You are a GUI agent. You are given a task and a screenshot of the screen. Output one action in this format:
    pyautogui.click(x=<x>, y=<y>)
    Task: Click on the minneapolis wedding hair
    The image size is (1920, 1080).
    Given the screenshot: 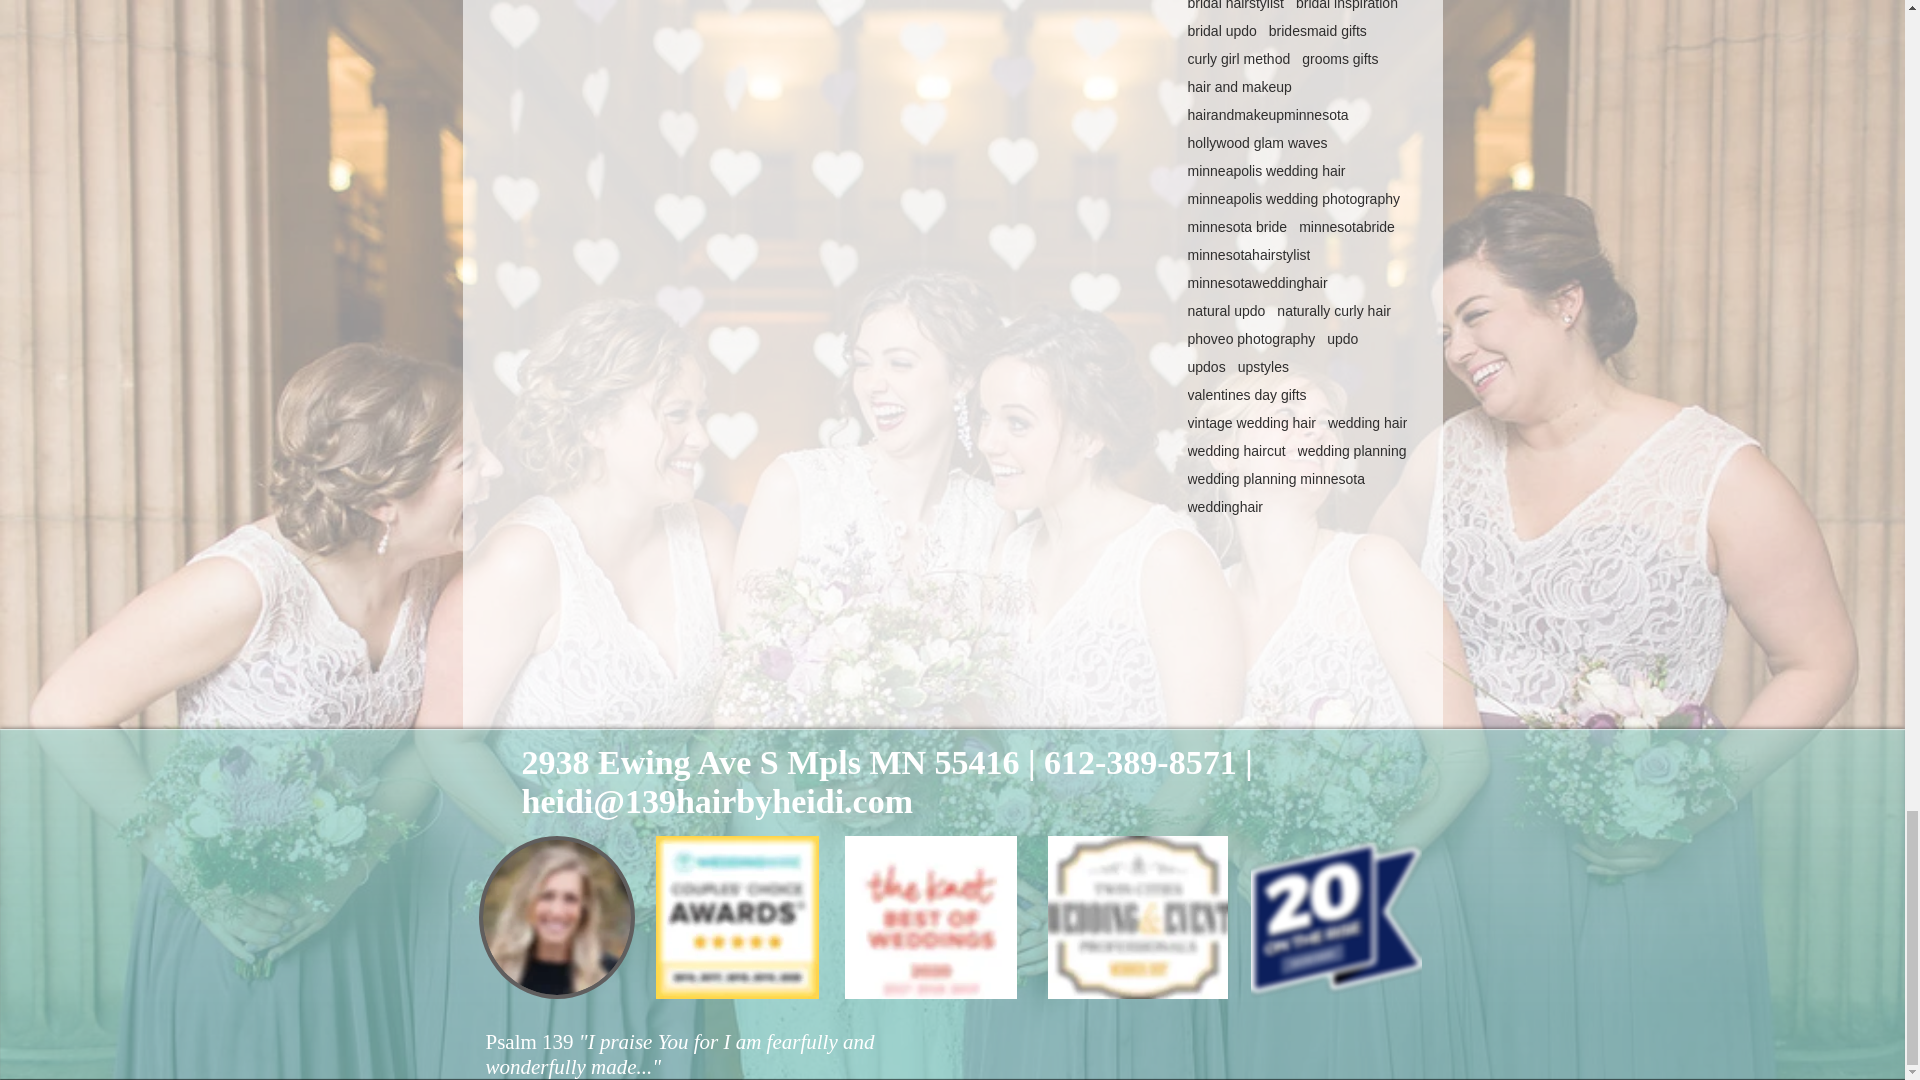 What is the action you would take?
    pyautogui.click(x=1266, y=171)
    